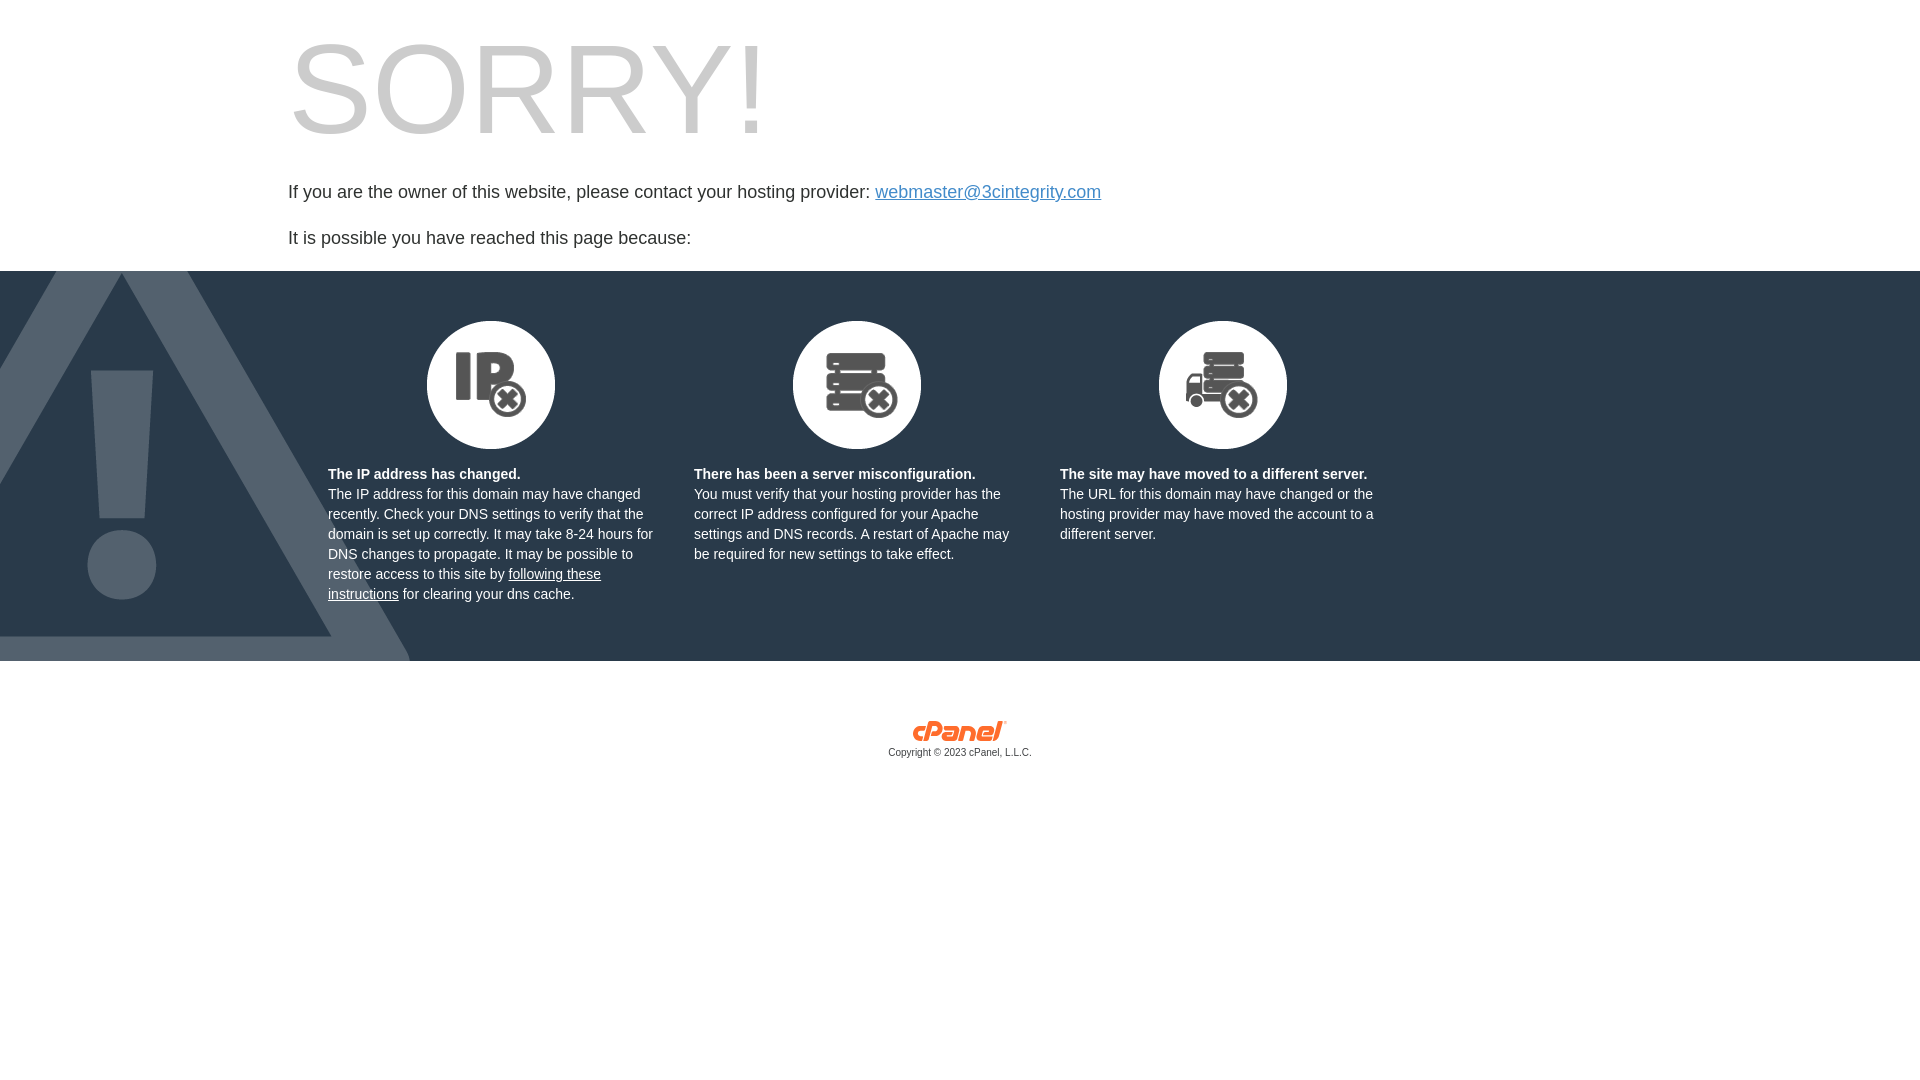  I want to click on webmaster@3cintegrity.com, so click(988, 192).